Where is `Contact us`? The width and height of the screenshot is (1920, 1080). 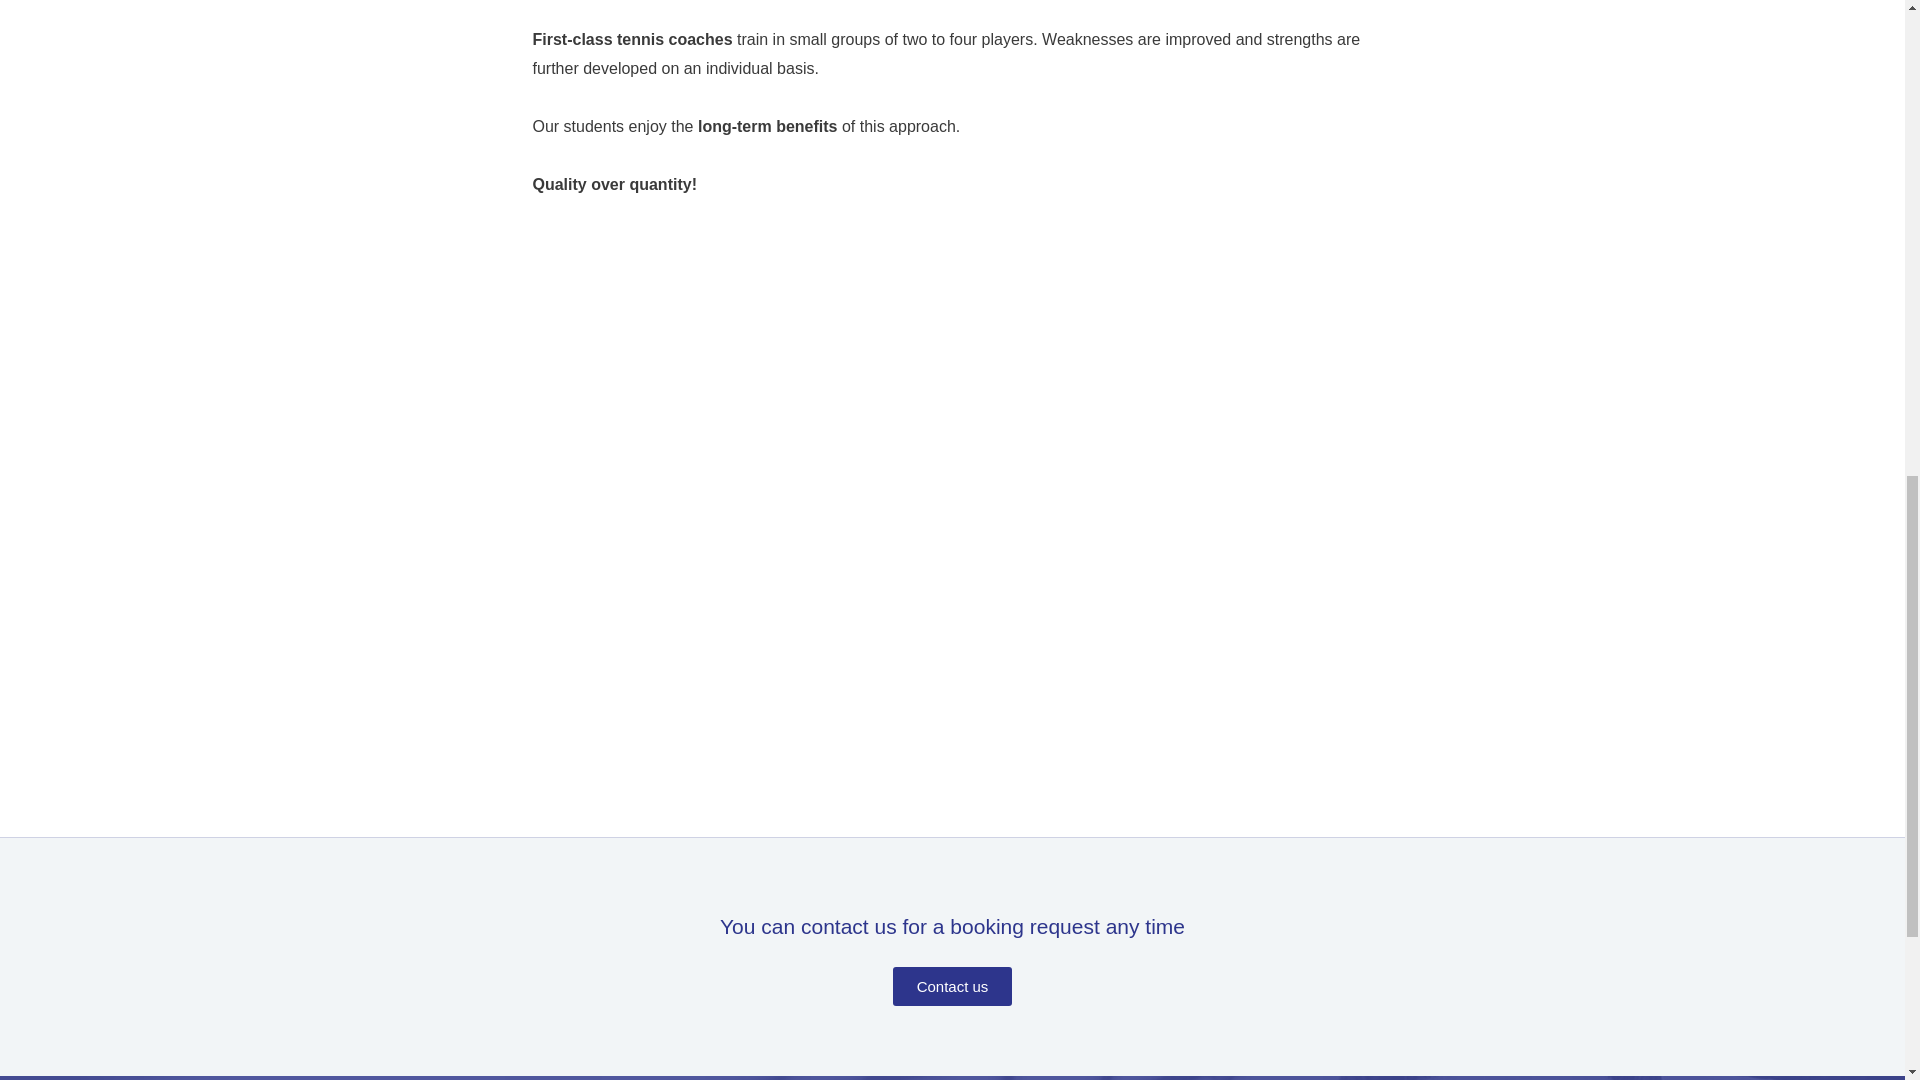
Contact us is located at coordinates (952, 986).